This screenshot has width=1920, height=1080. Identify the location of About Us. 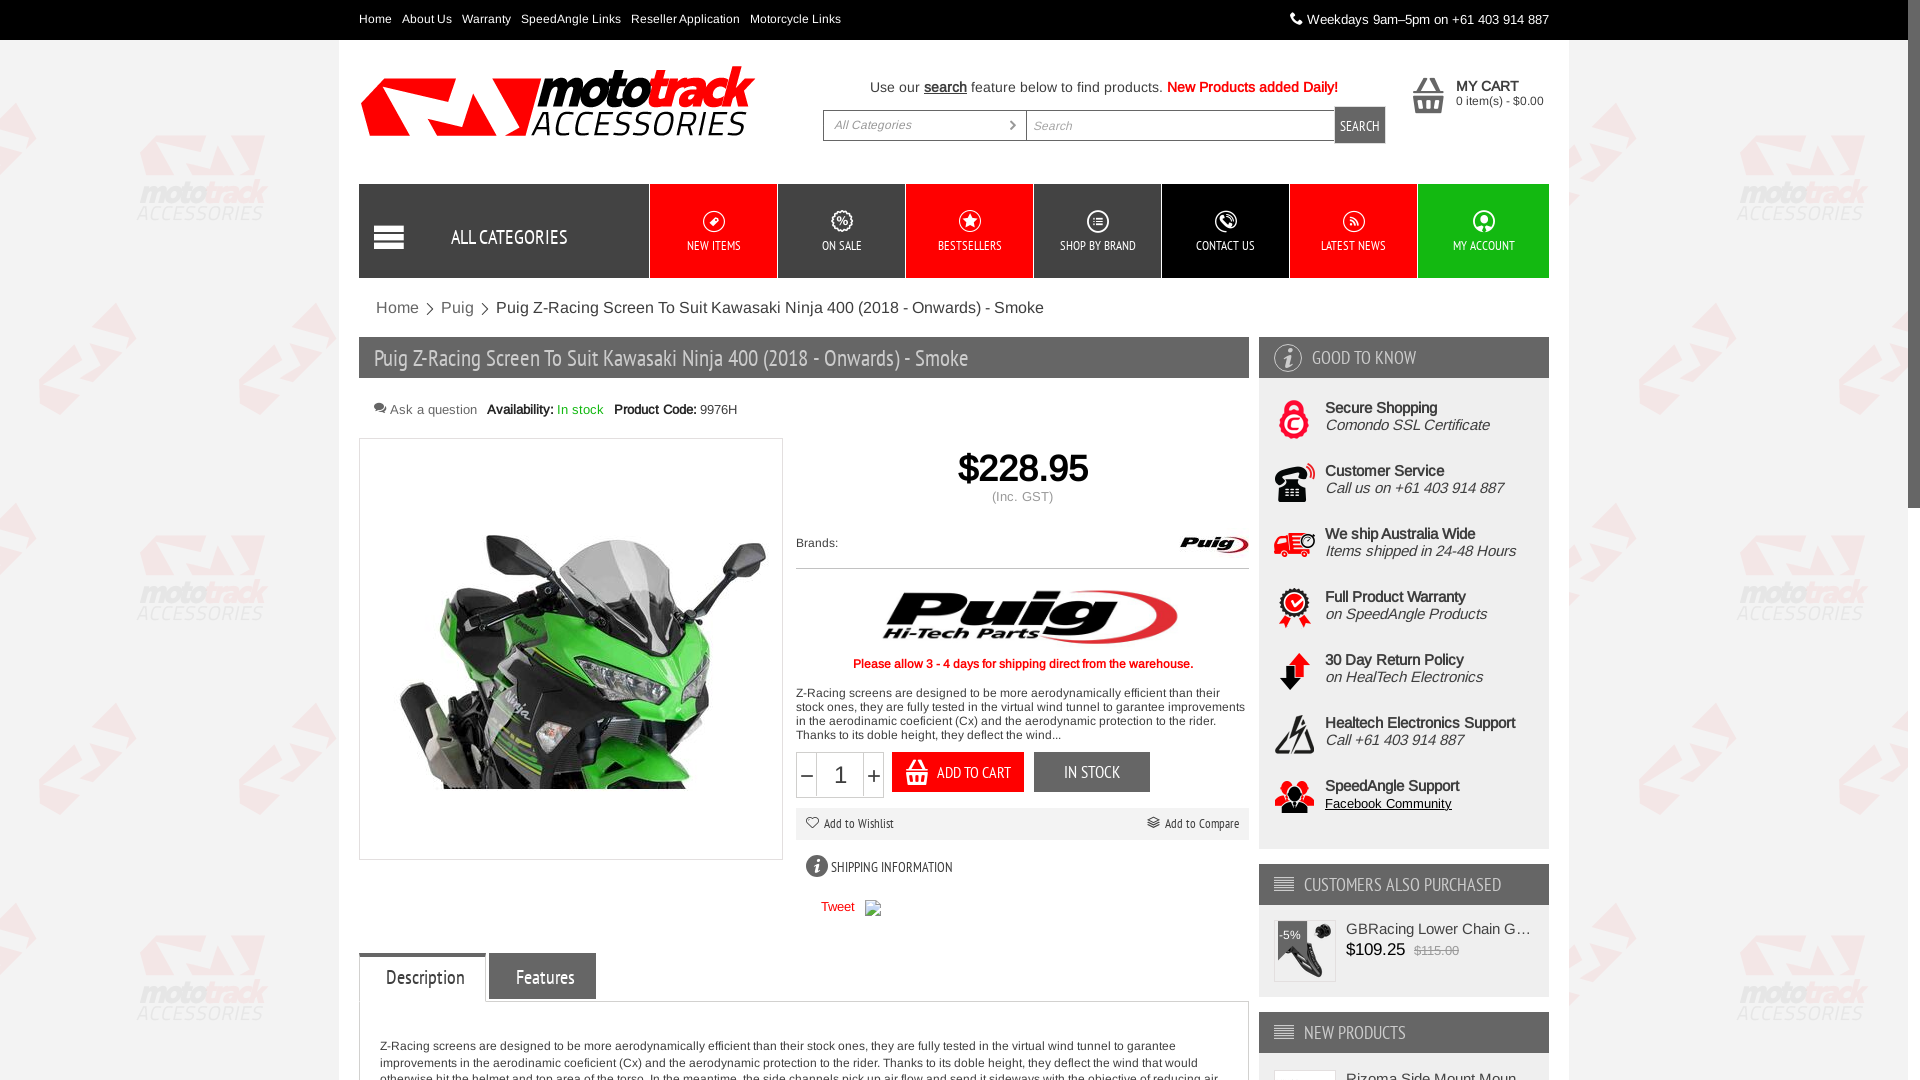
(430, 19).